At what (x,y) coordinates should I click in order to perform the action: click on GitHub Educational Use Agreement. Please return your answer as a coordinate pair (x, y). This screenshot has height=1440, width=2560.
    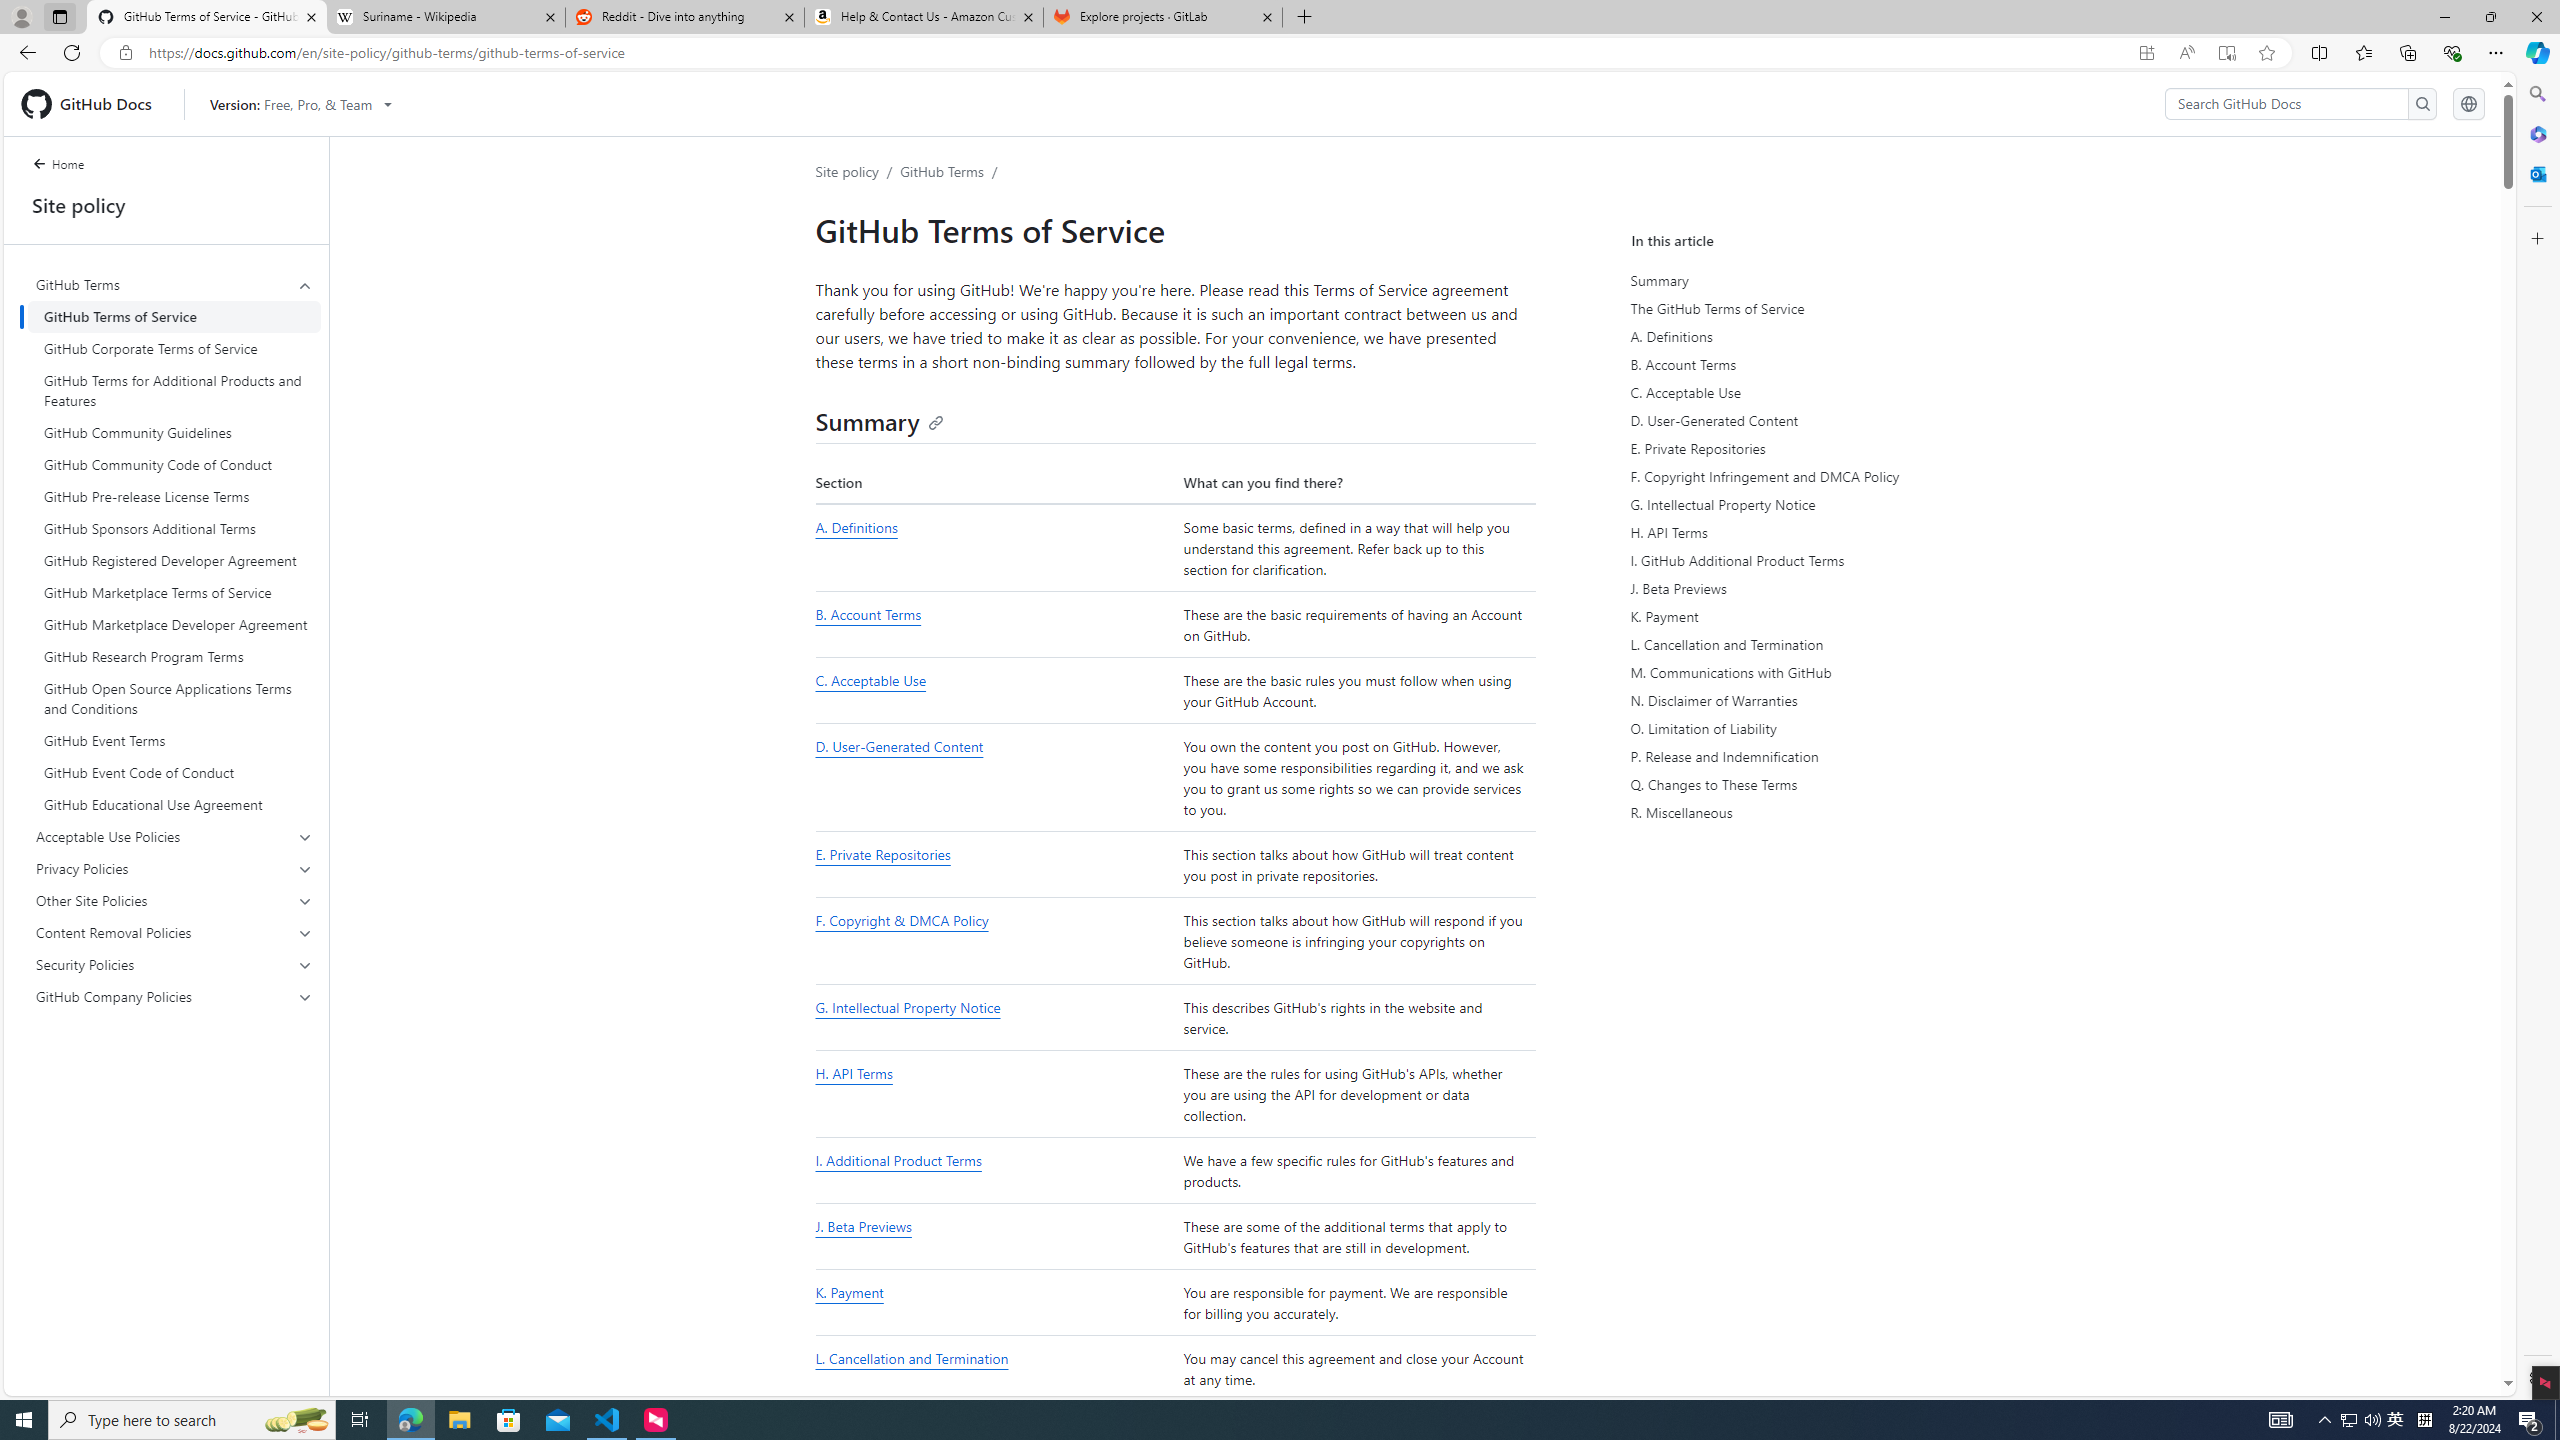
    Looking at the image, I should click on (174, 804).